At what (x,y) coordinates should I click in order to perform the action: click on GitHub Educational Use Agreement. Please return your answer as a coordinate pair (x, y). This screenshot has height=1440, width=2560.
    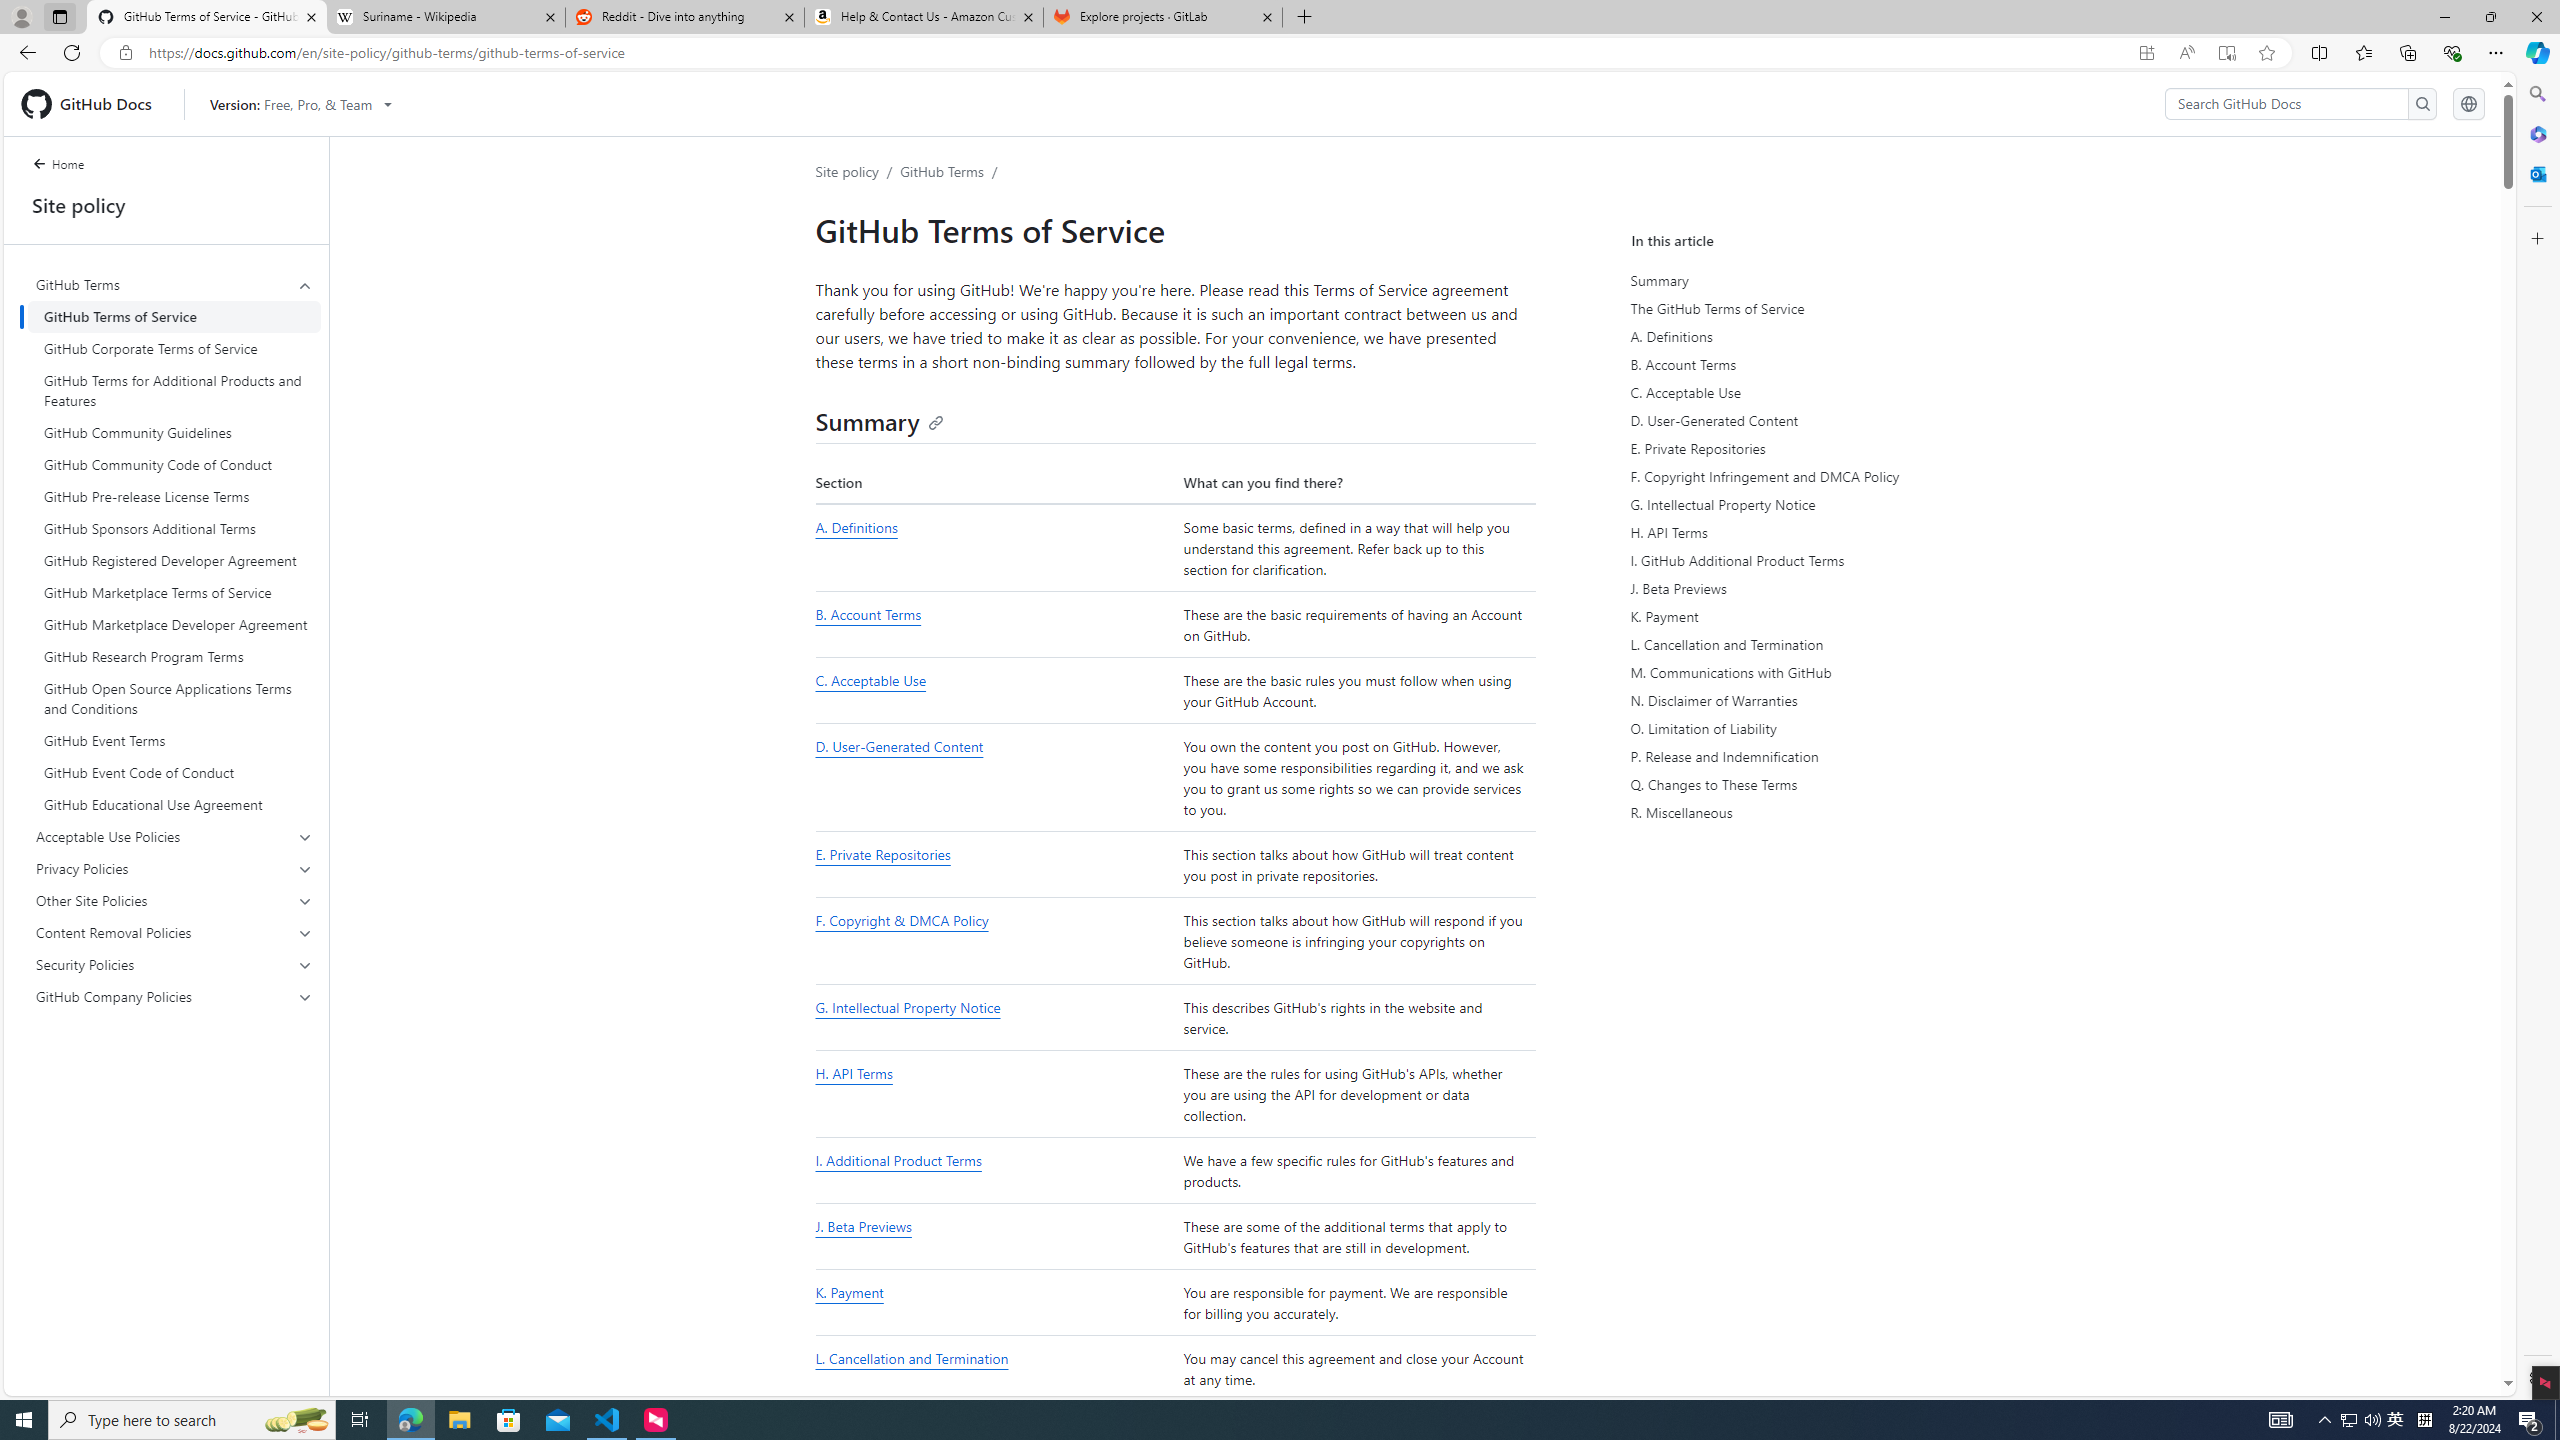
    Looking at the image, I should click on (174, 804).